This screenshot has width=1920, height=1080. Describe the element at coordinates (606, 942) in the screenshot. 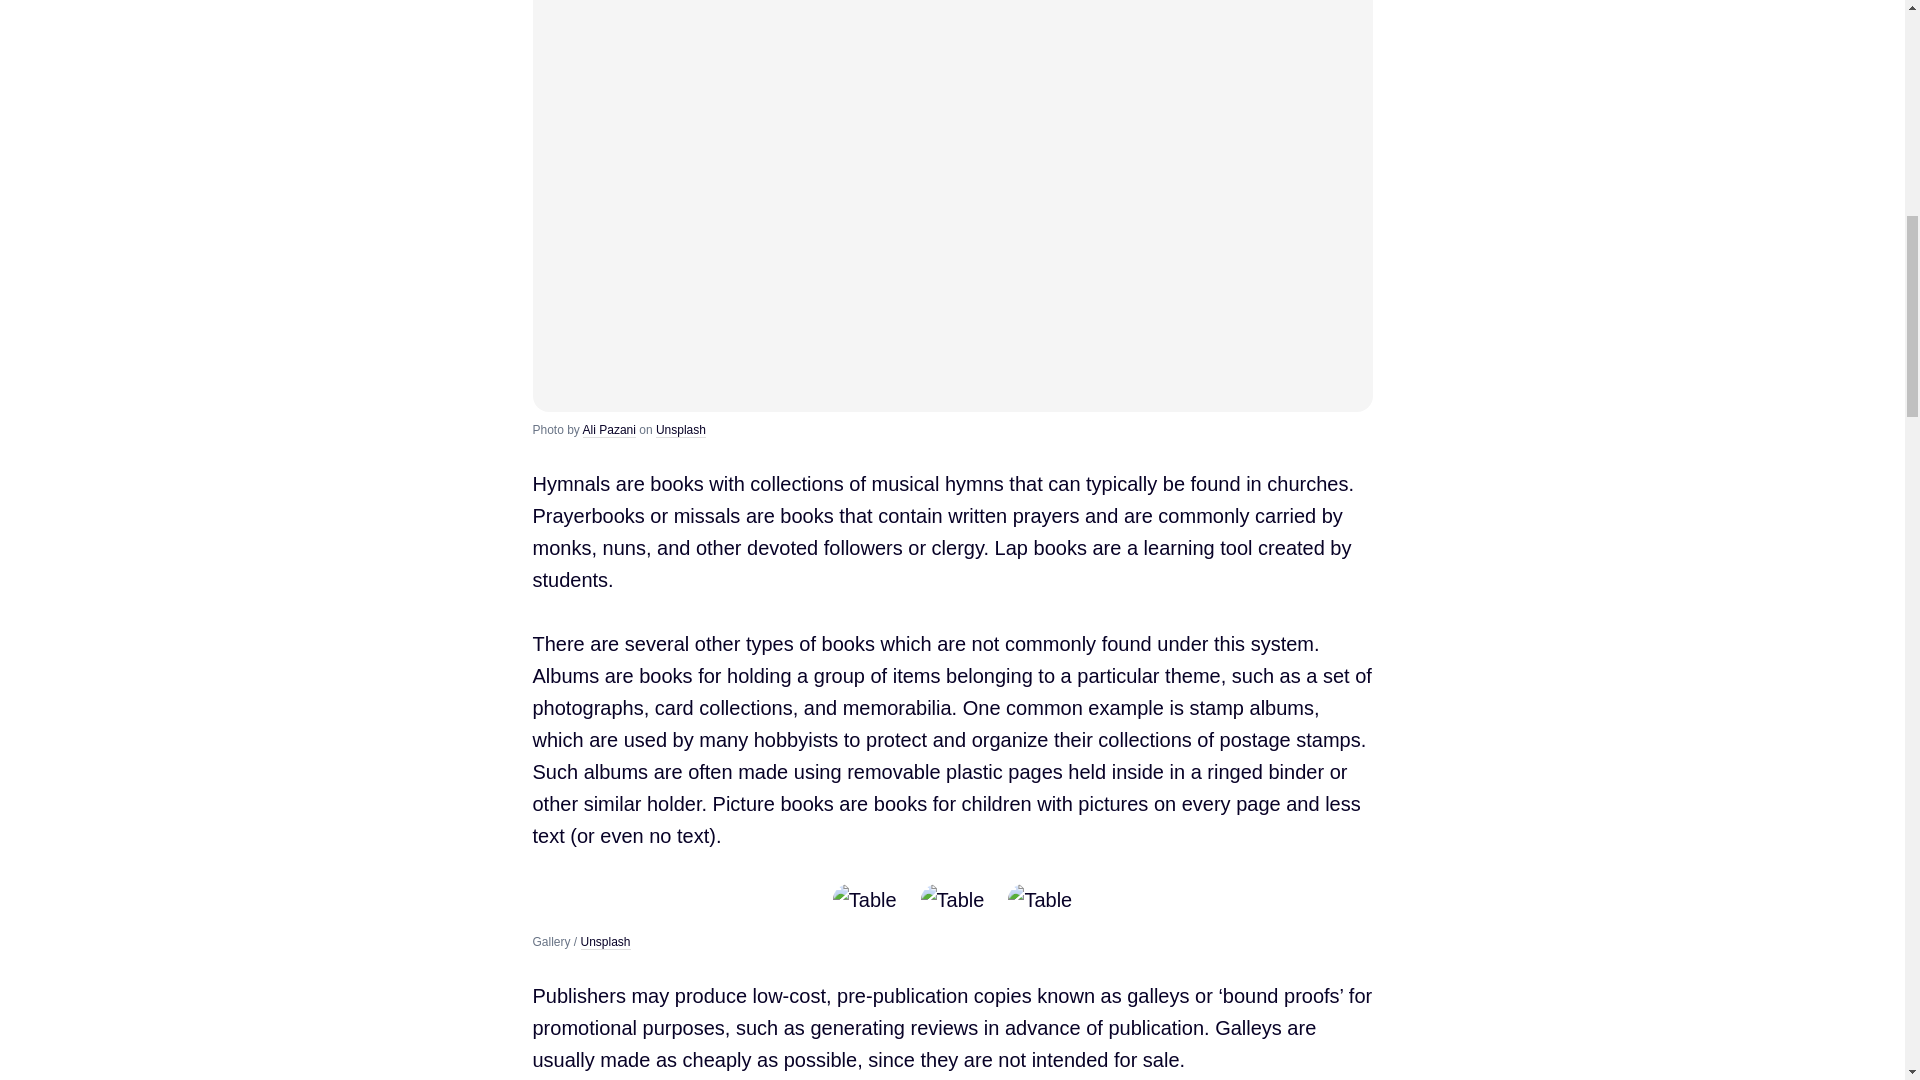

I see `Unsplash` at that location.